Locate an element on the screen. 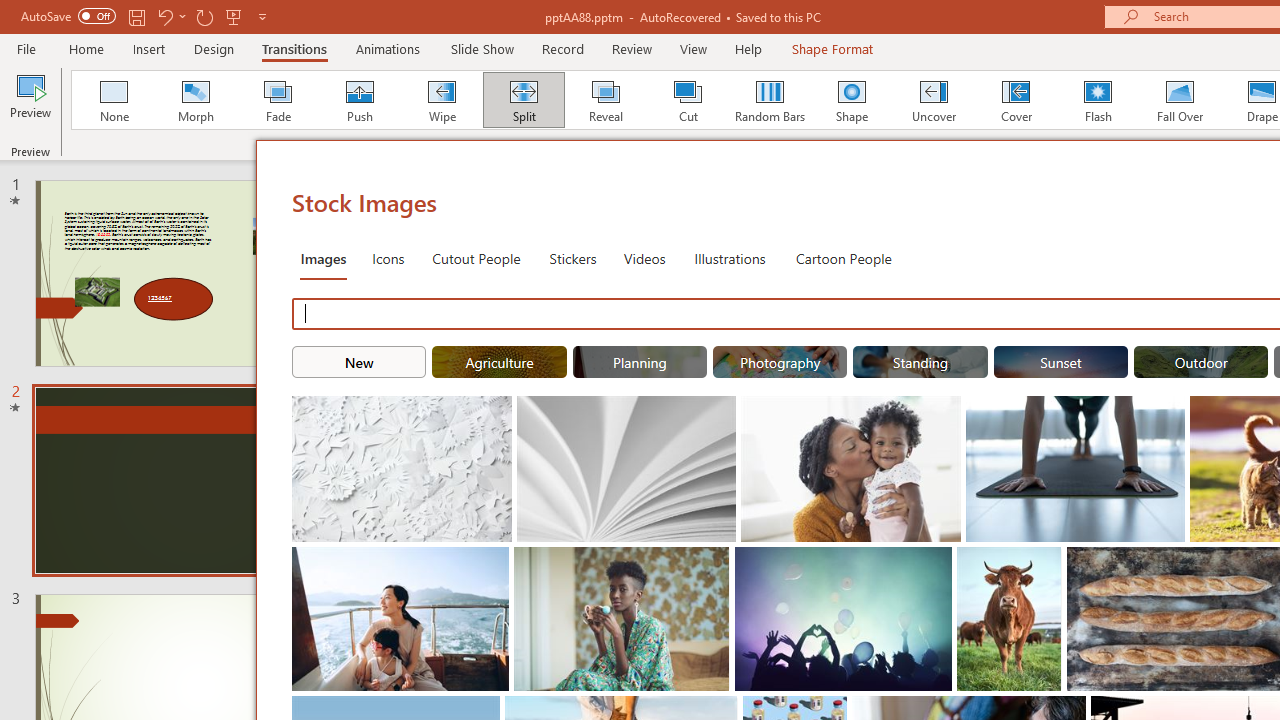  Morph is located at coordinates (195, 100).